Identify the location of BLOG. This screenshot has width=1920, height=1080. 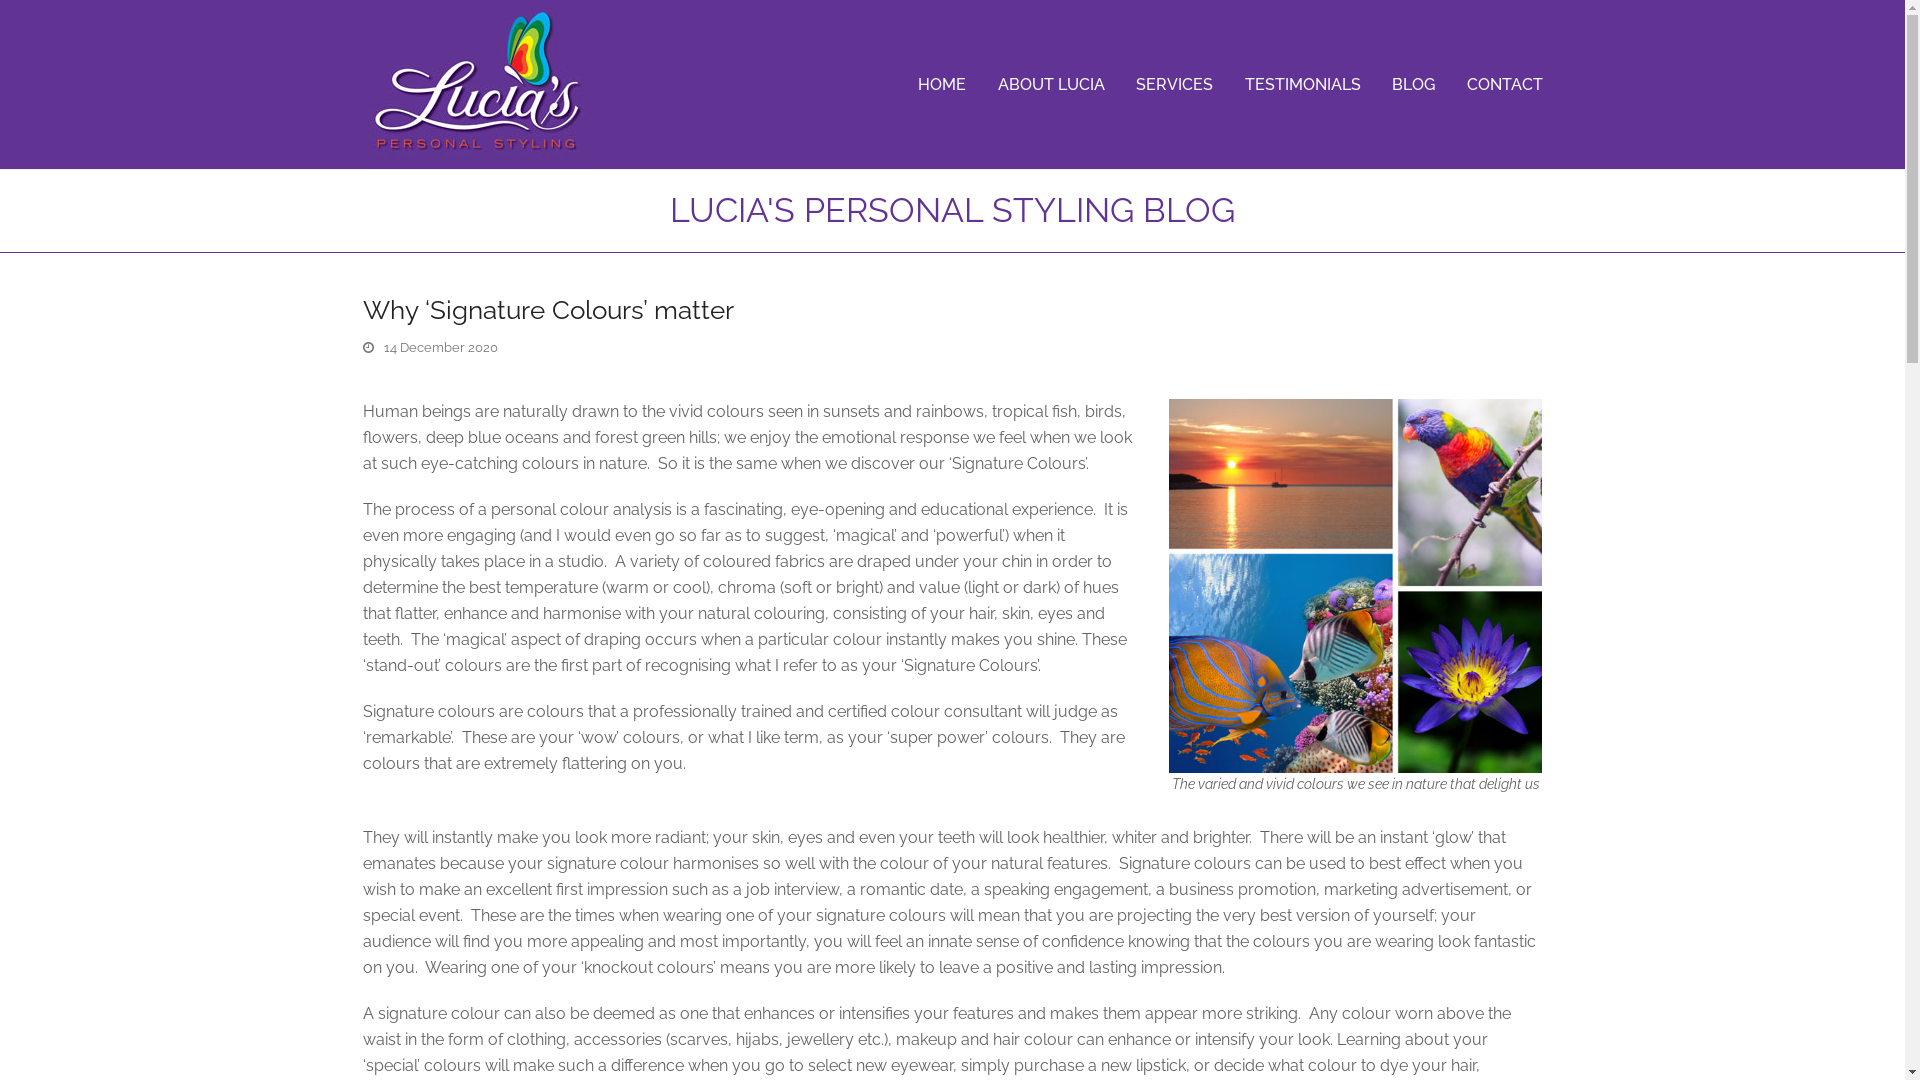
(1414, 85).